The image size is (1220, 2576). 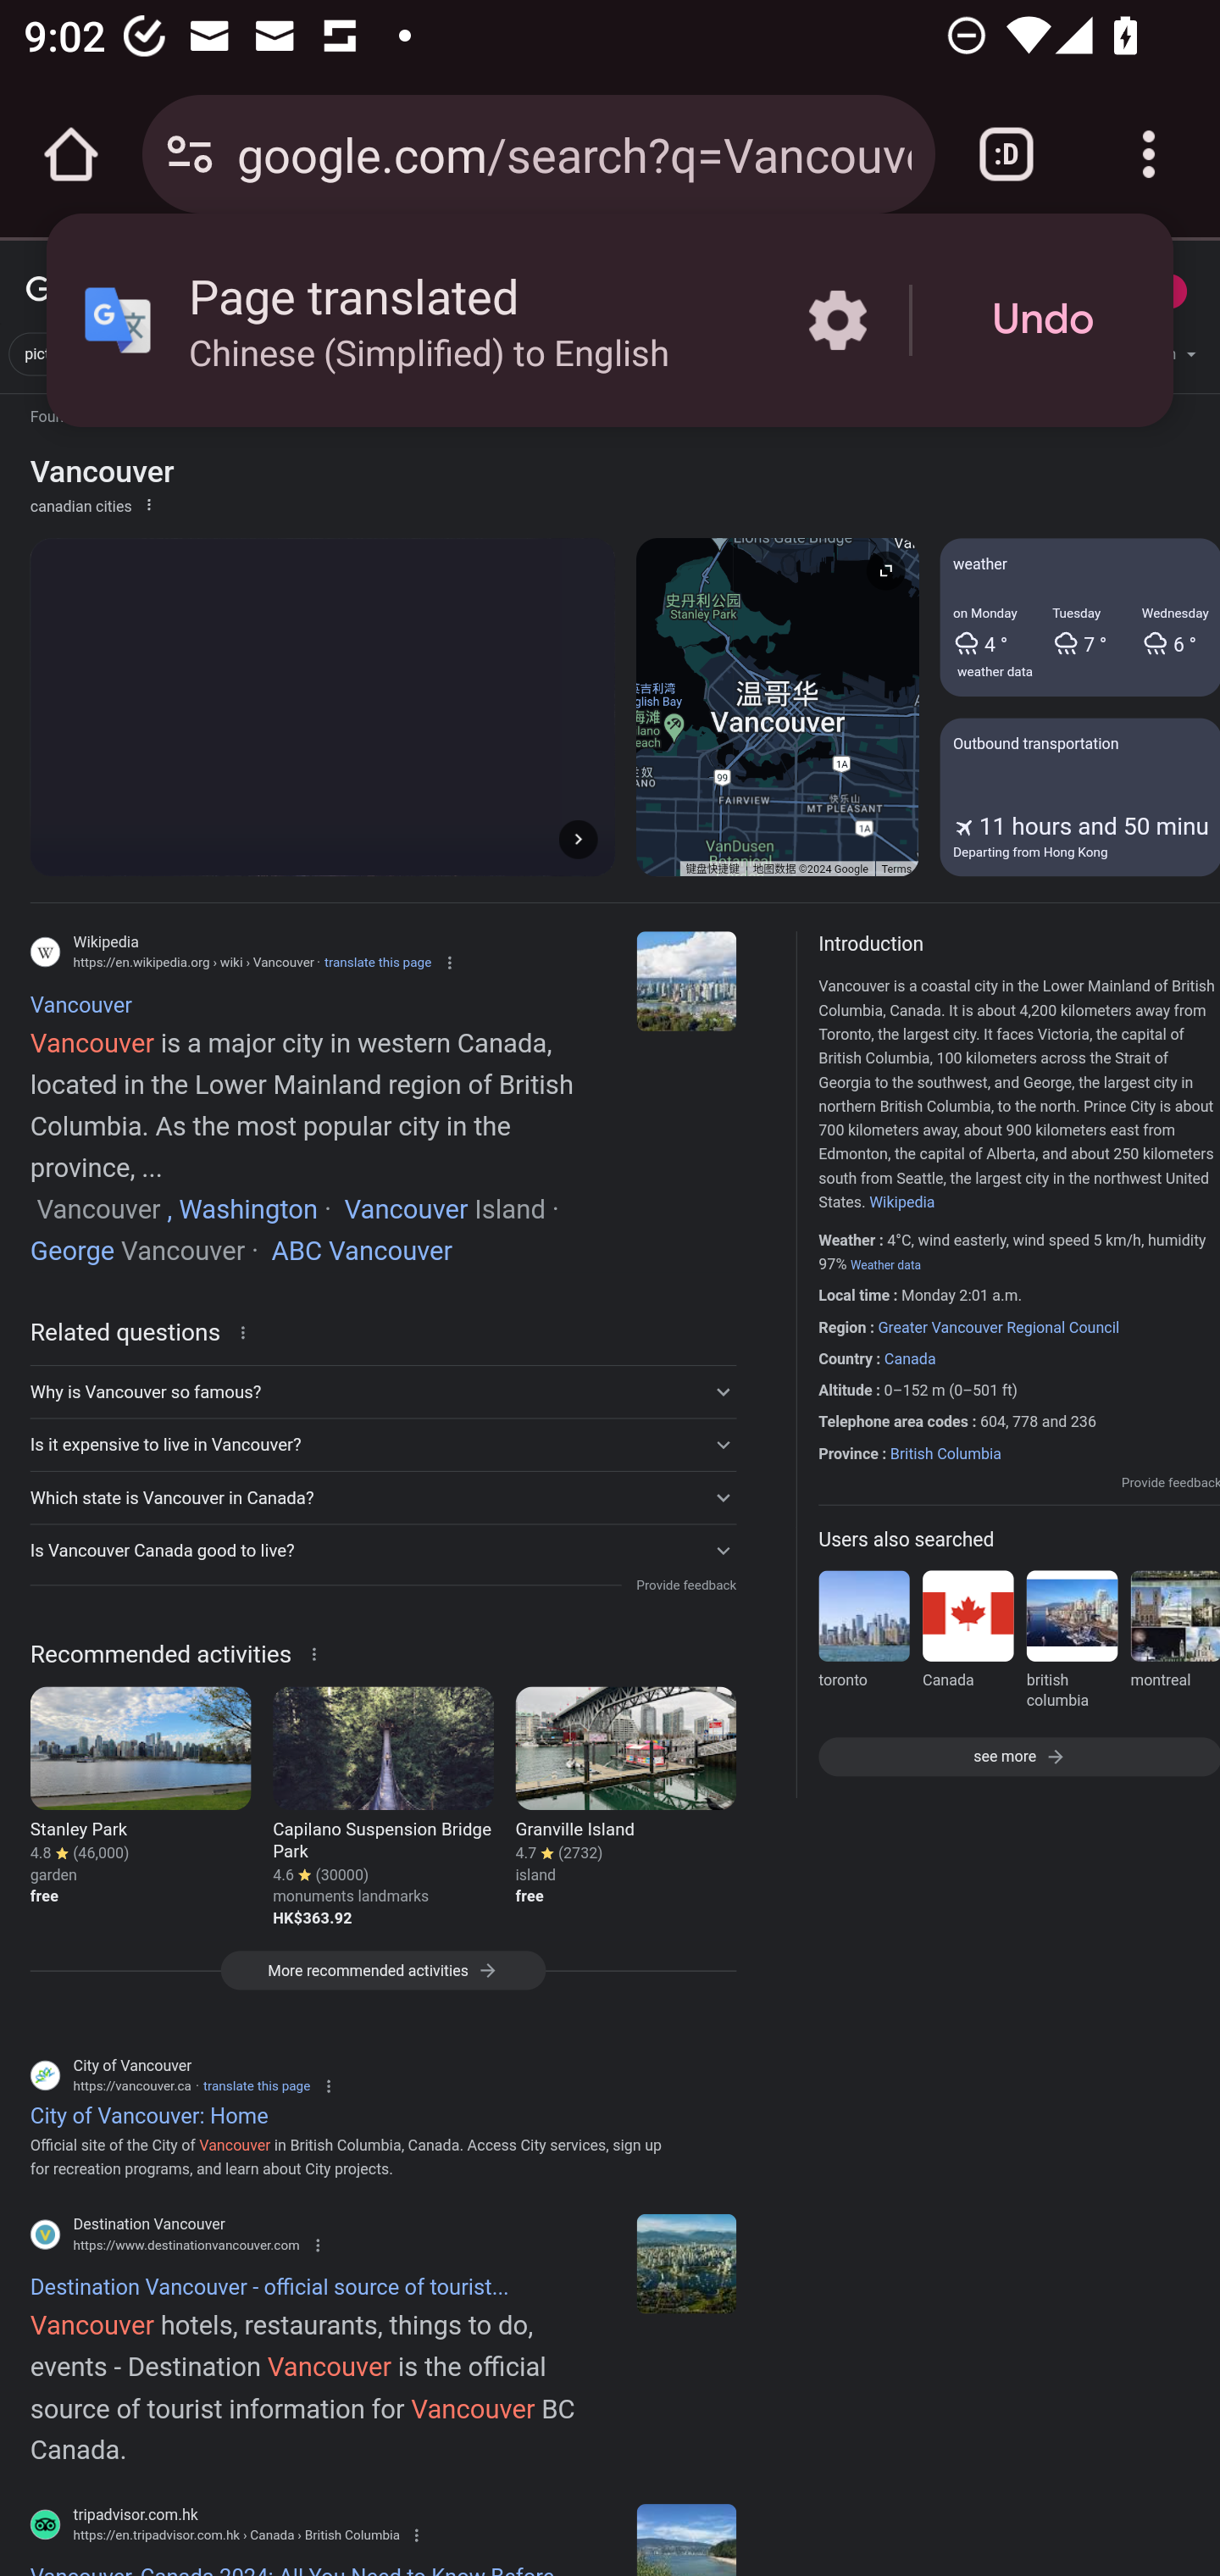 What do you see at coordinates (995, 671) in the screenshot?
I see `weather data` at bounding box center [995, 671].